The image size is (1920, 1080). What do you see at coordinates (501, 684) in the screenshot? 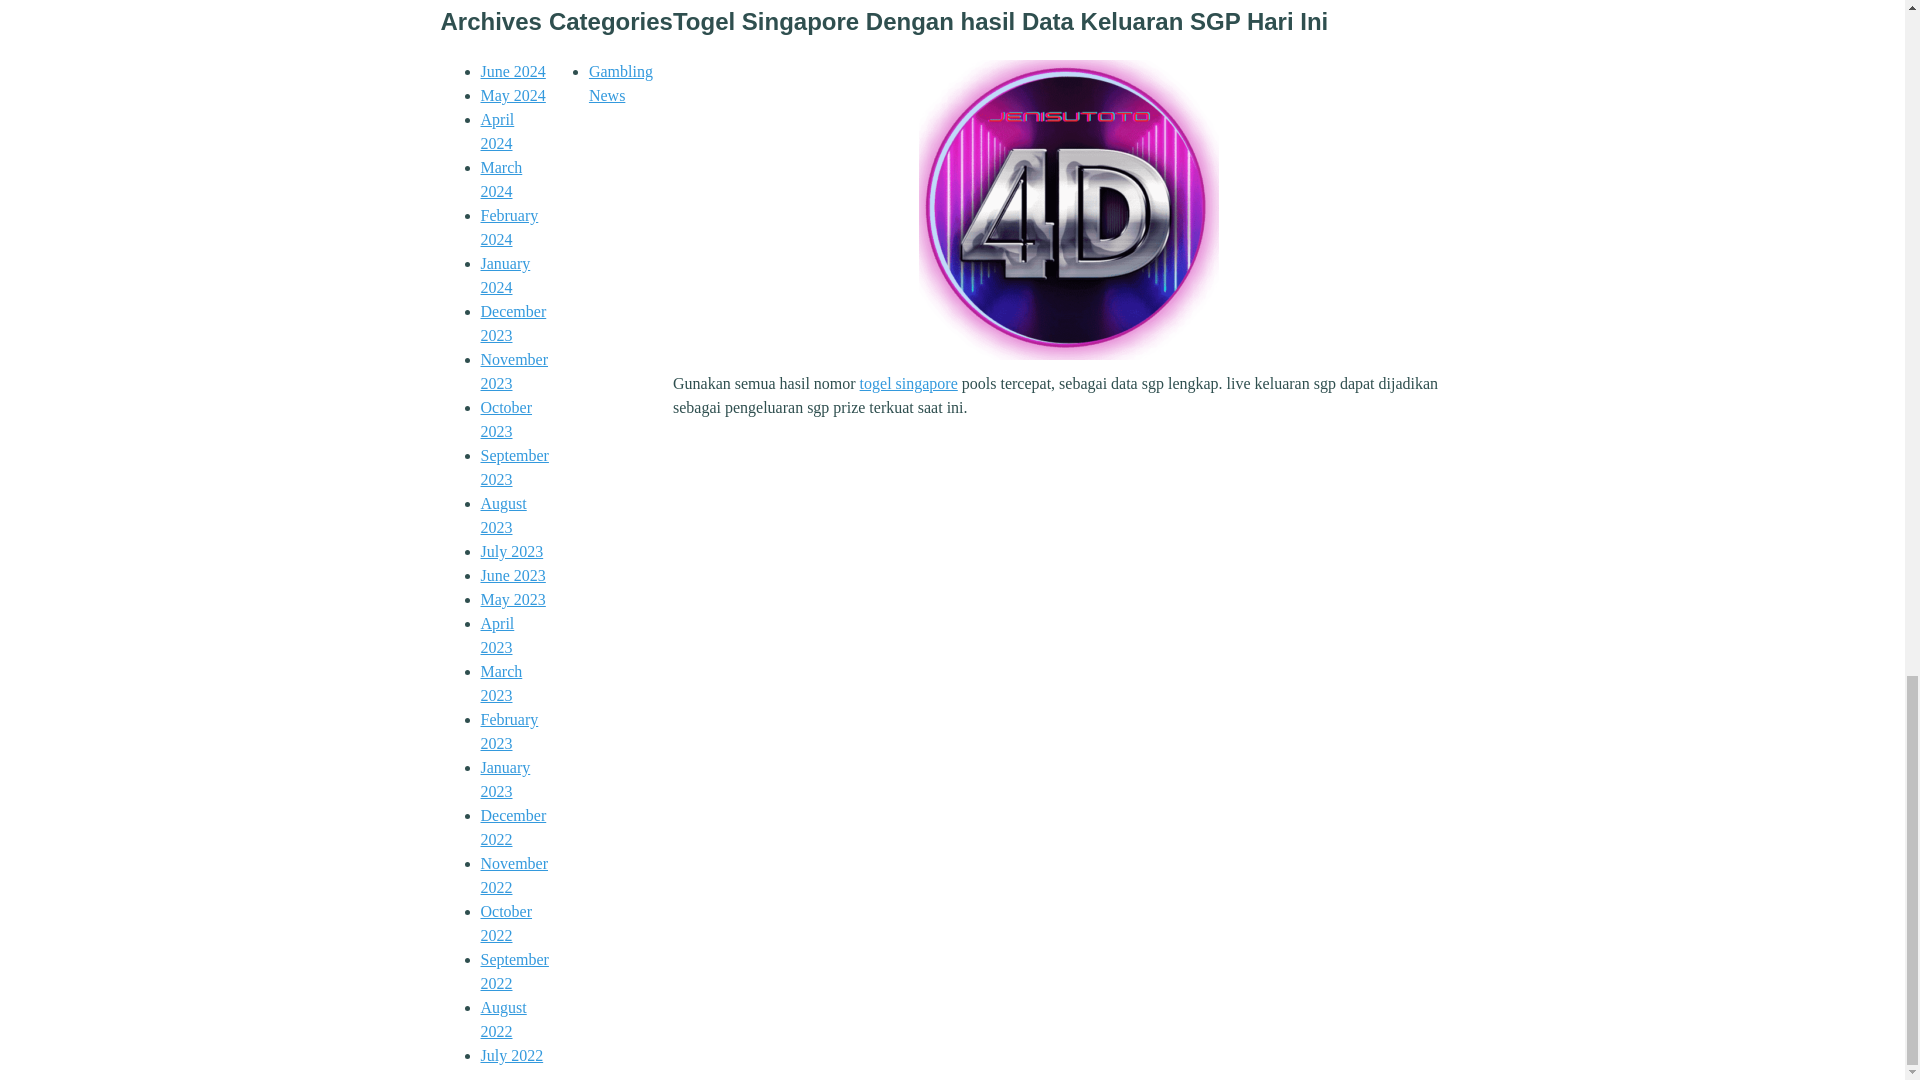
I see `March 2023` at bounding box center [501, 684].